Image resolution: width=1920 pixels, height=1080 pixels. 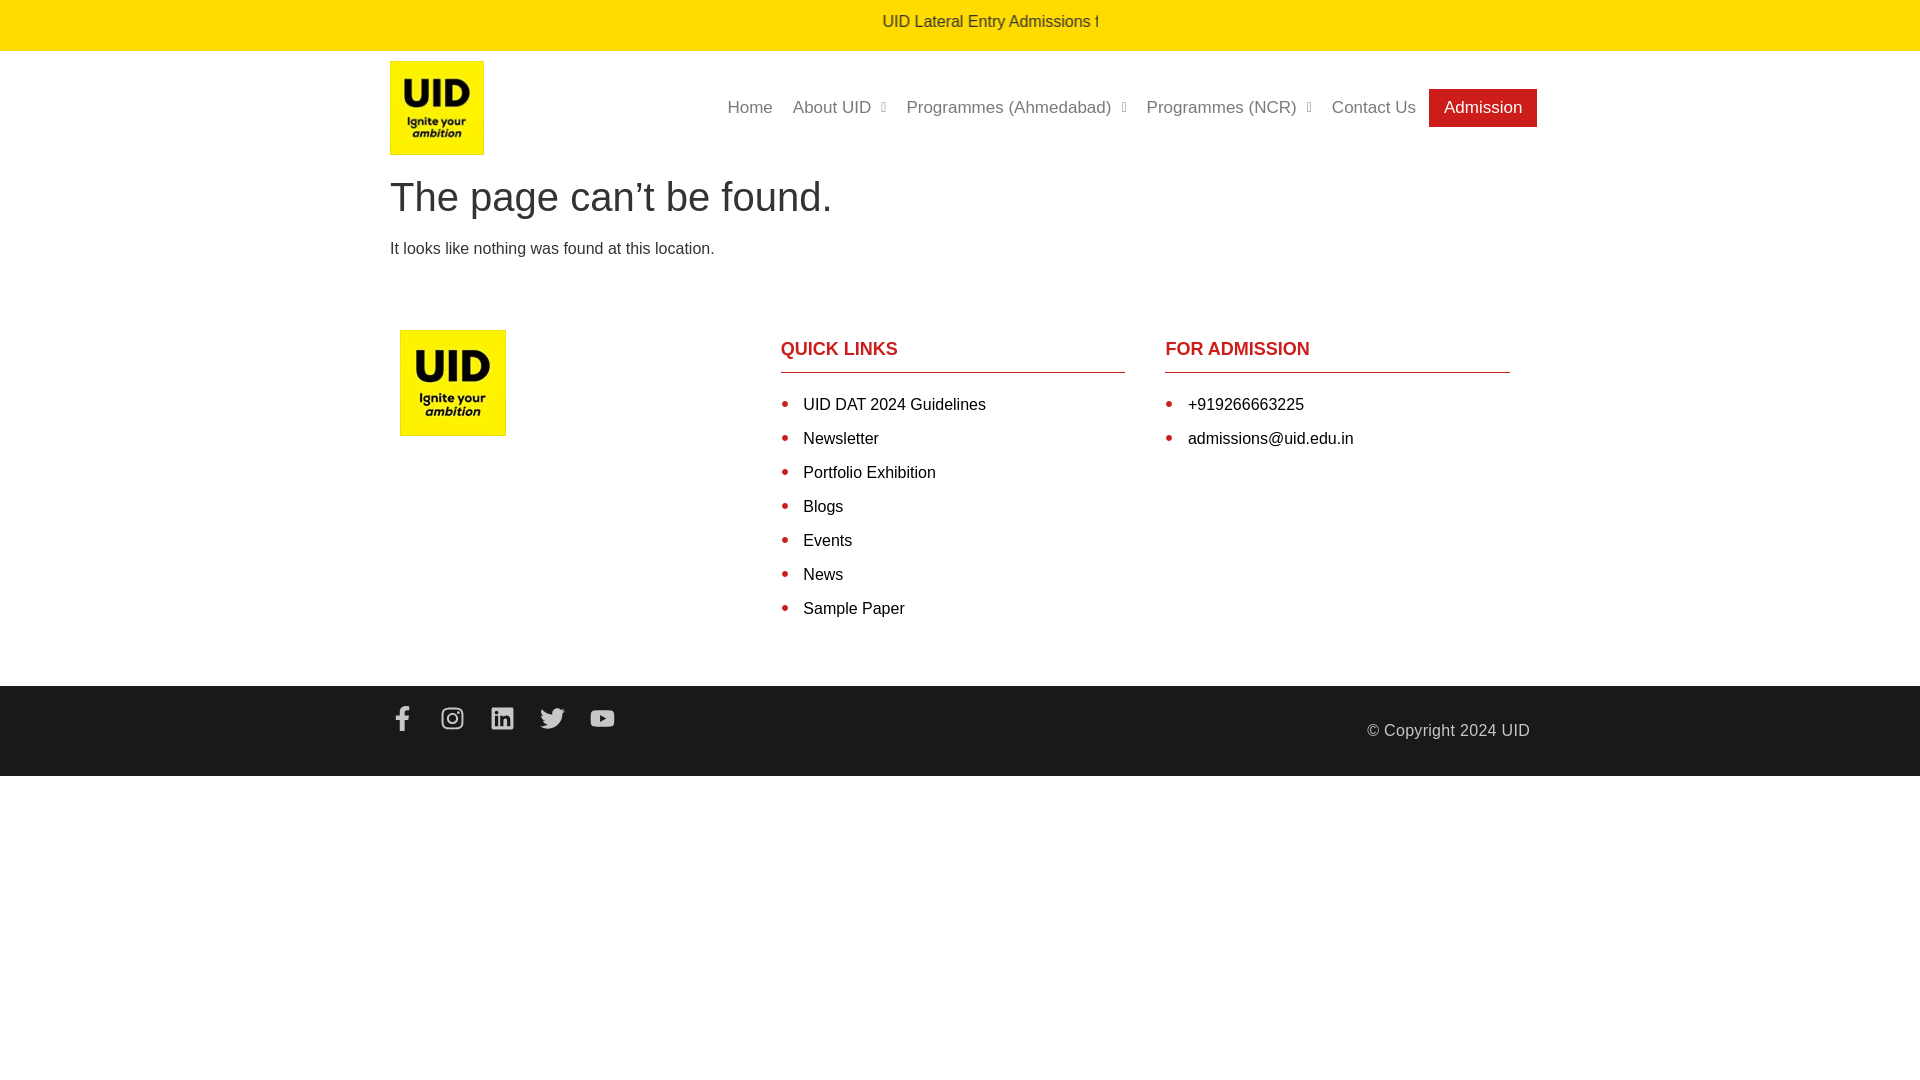 What do you see at coordinates (1374, 108) in the screenshot?
I see `Contact Us` at bounding box center [1374, 108].